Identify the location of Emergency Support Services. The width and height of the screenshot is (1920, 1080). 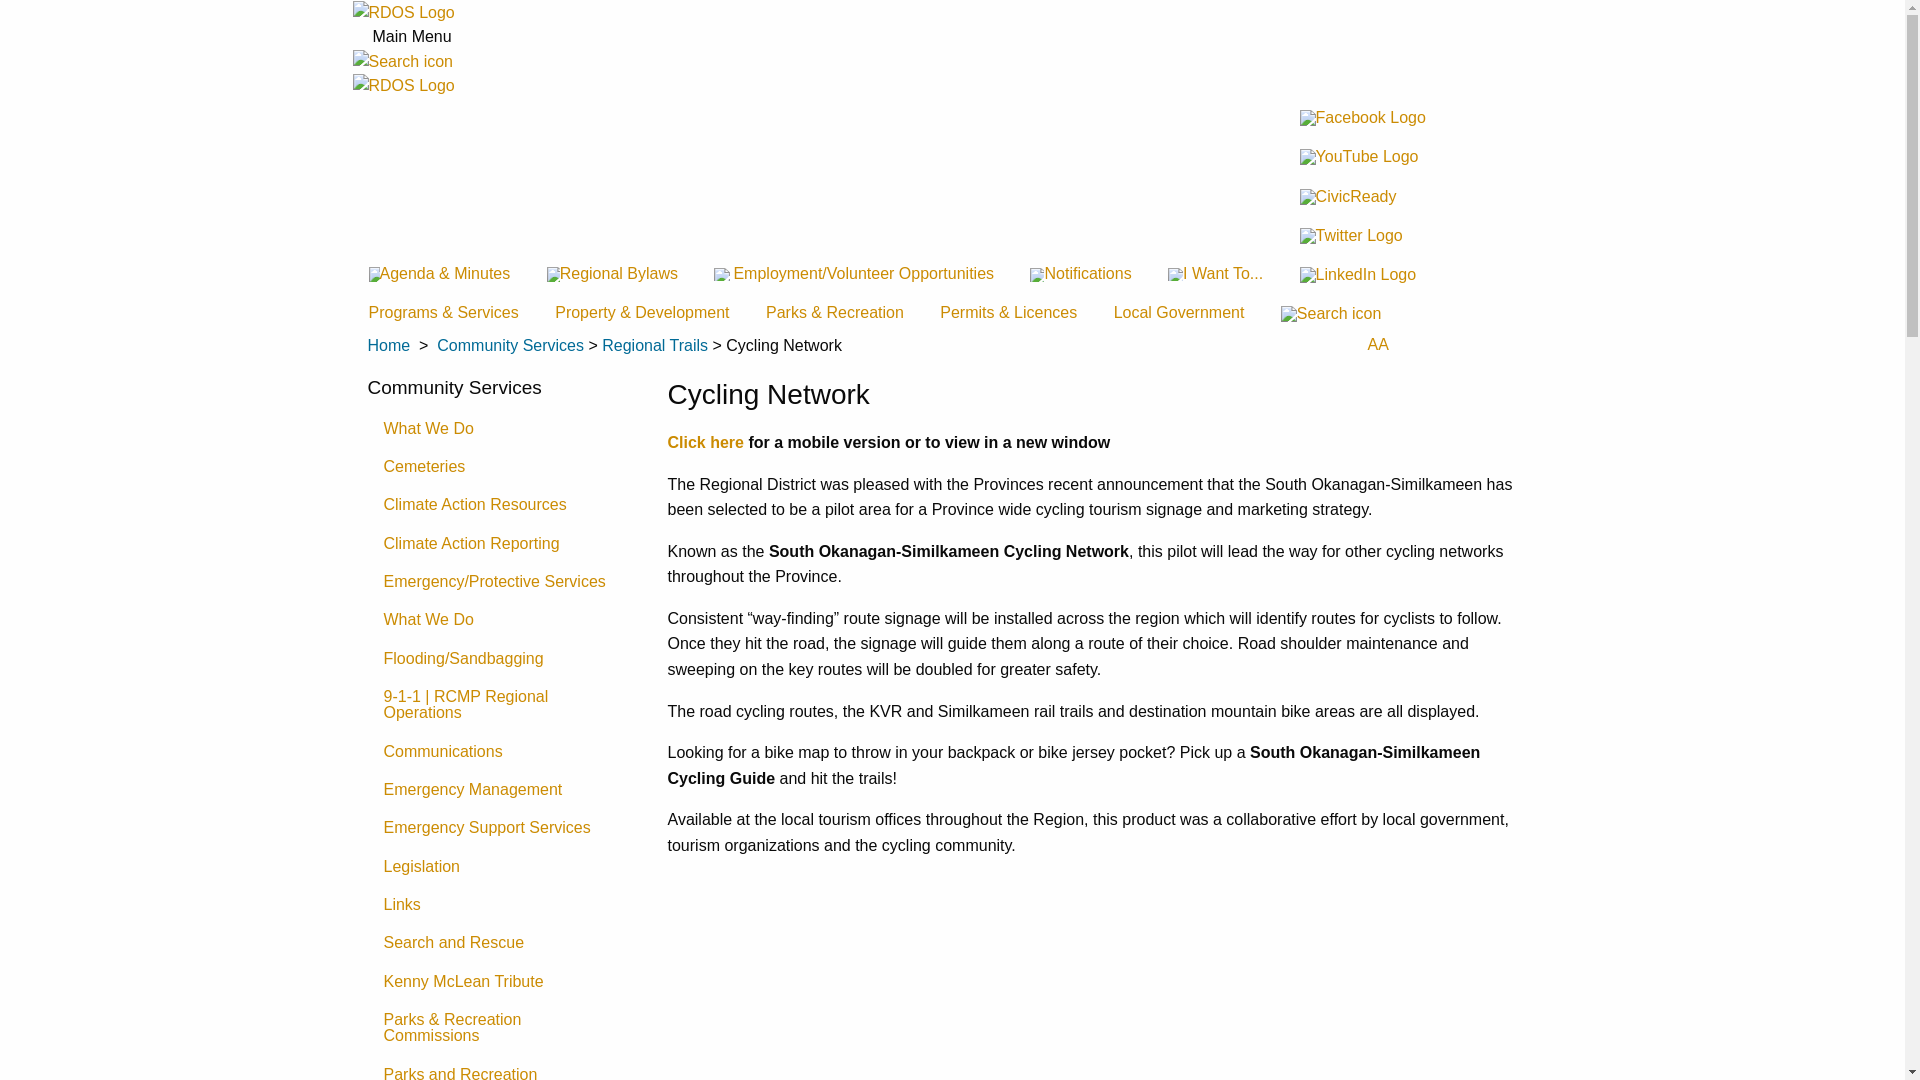
(503, 828).